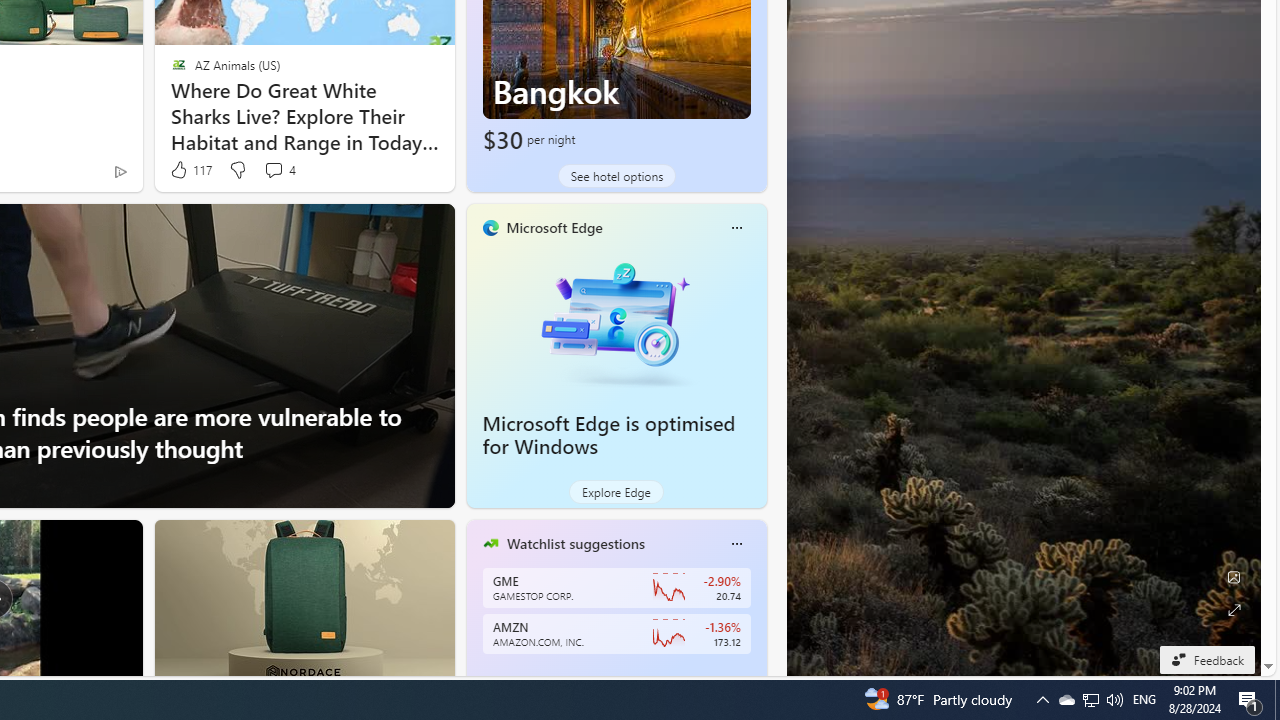 The width and height of the screenshot is (1280, 720). What do you see at coordinates (1234, 610) in the screenshot?
I see `Expand background` at bounding box center [1234, 610].